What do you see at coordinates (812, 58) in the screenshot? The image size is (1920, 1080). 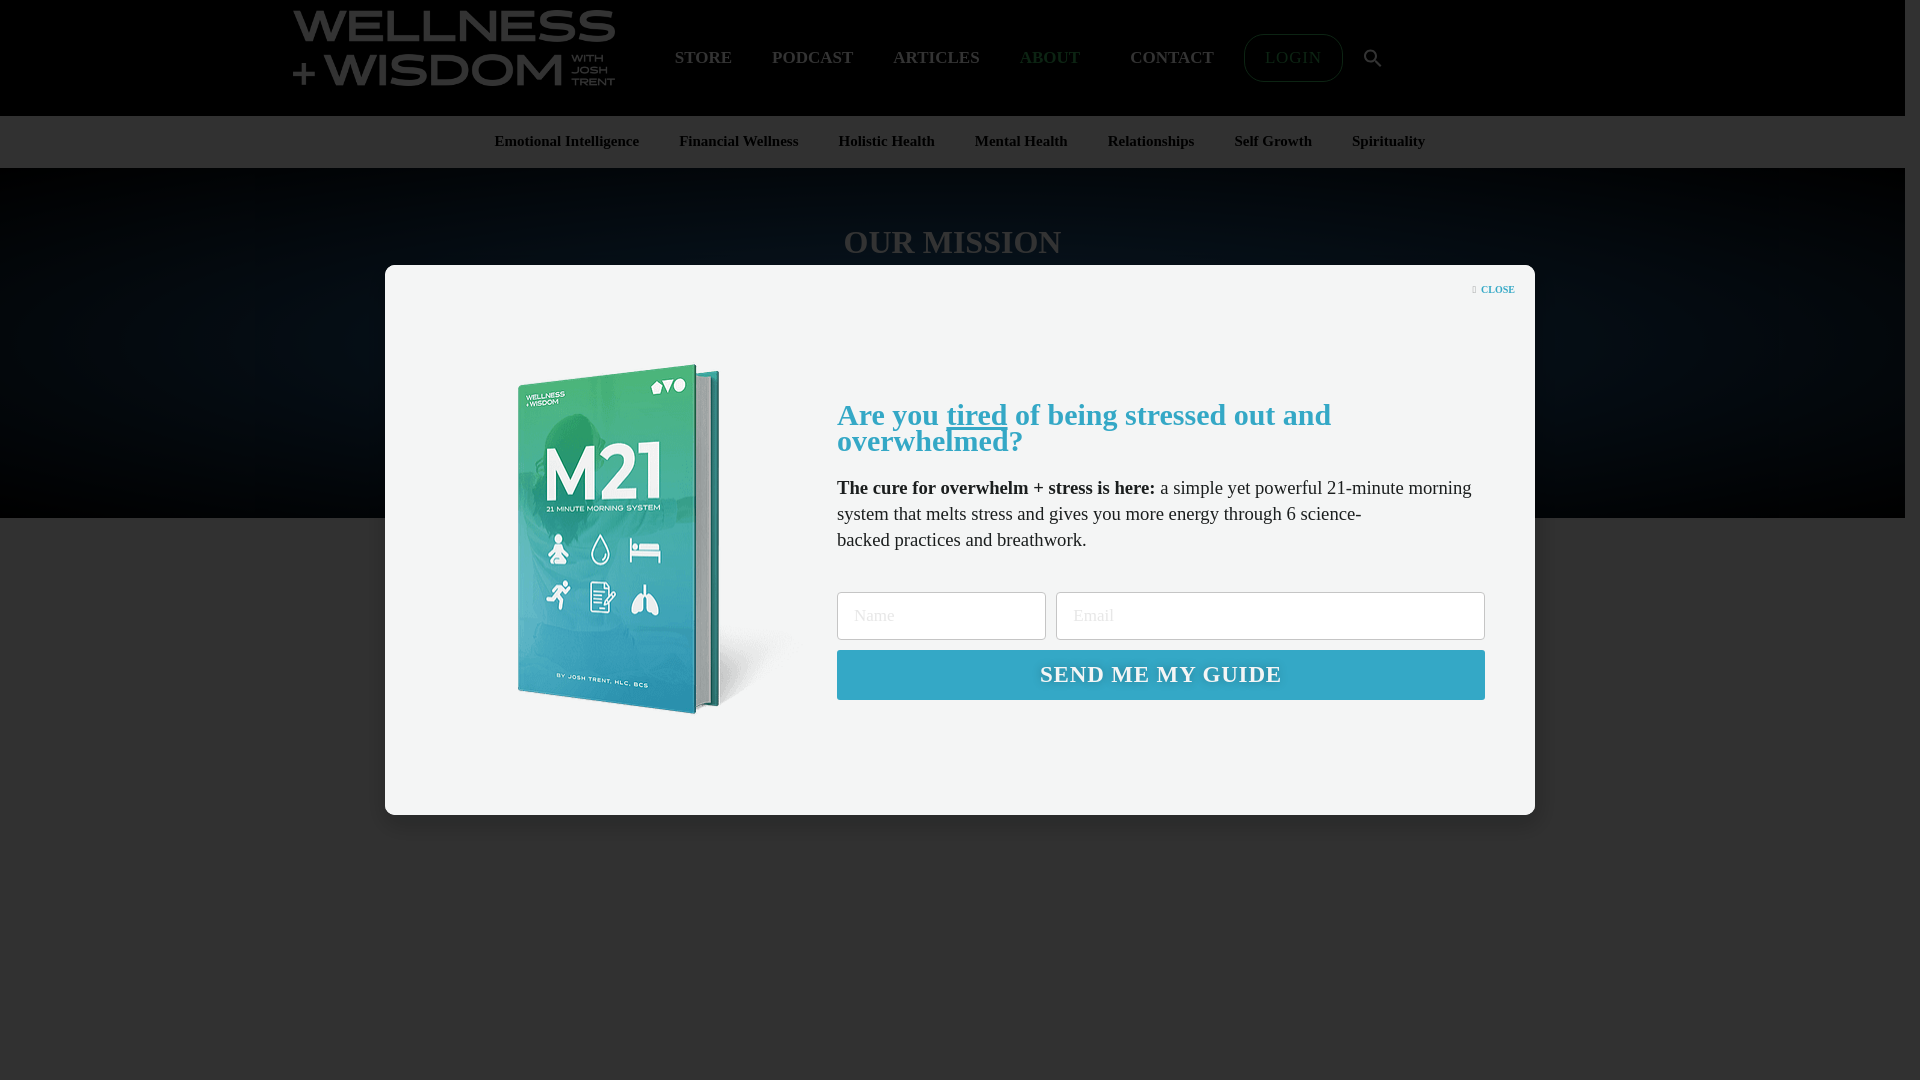 I see `PODCAST` at bounding box center [812, 58].